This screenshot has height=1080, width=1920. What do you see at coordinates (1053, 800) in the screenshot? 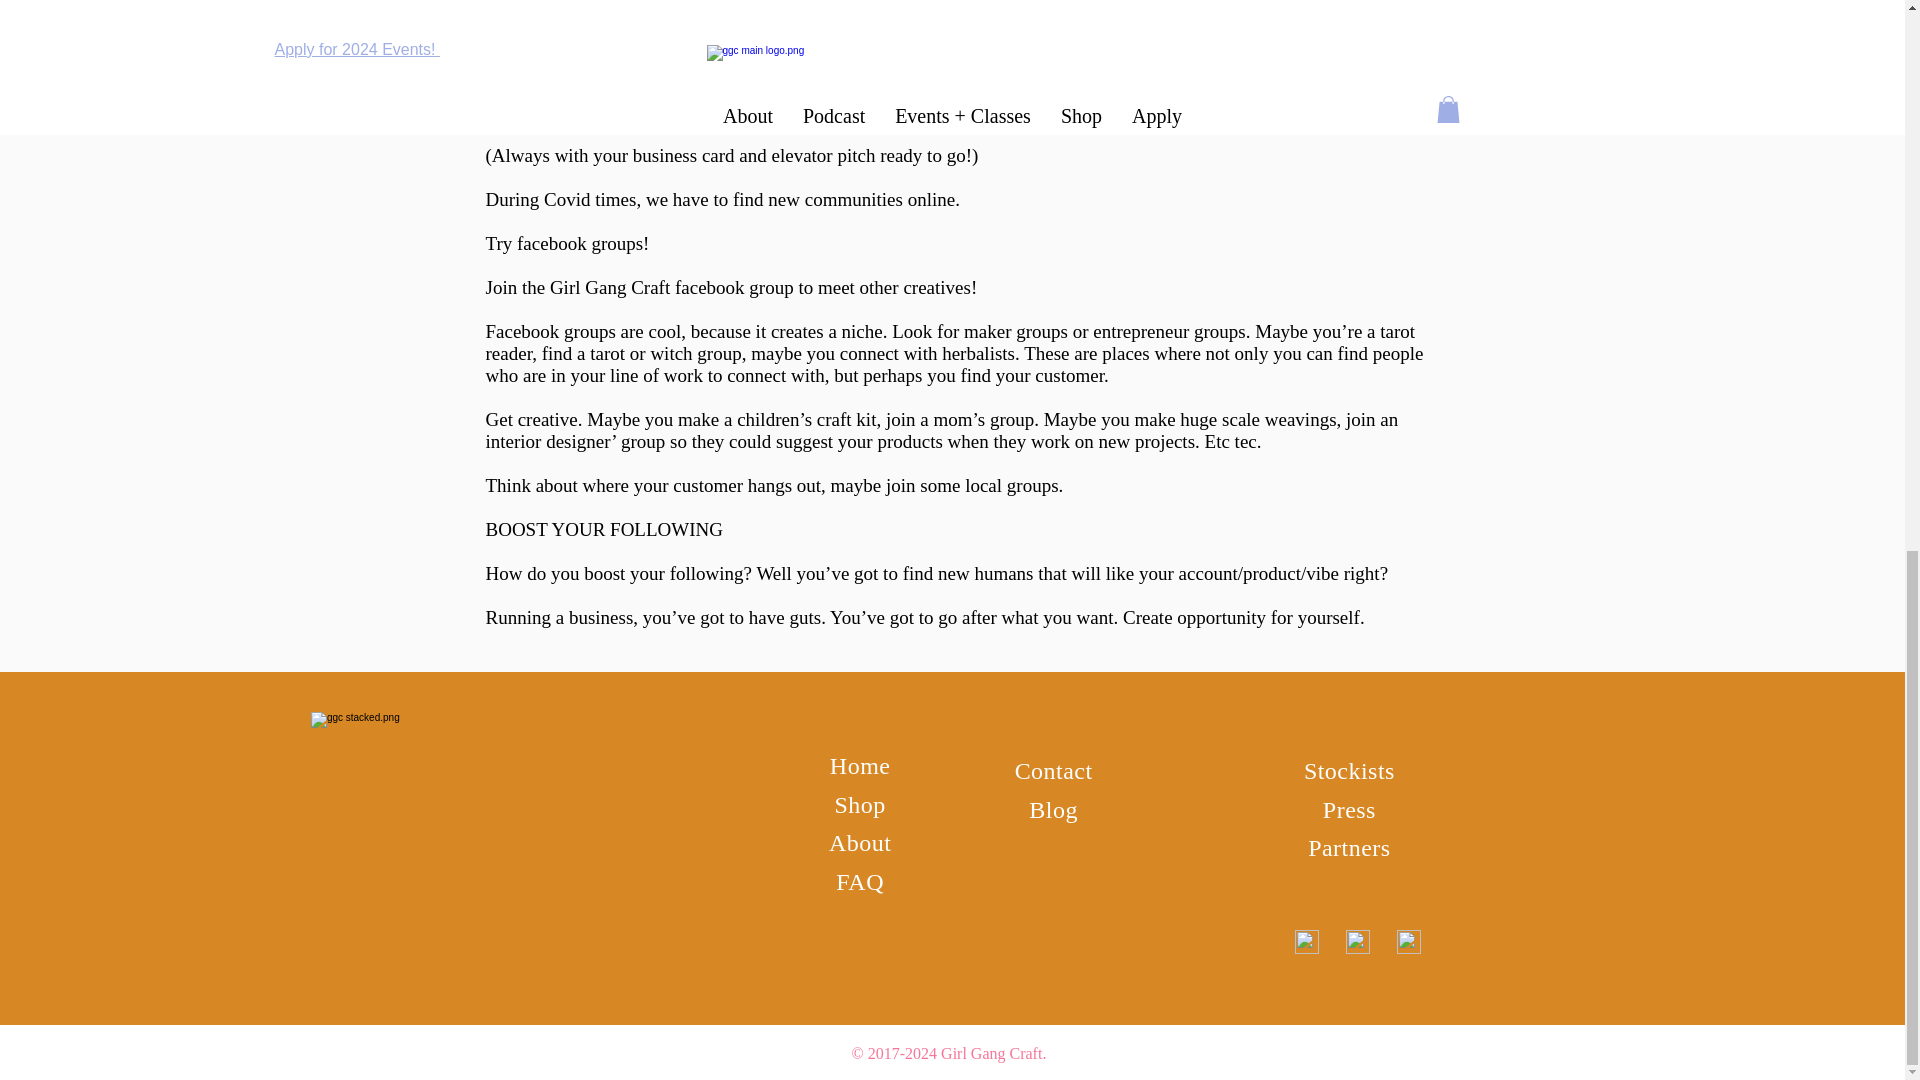
I see `Blog` at bounding box center [1053, 800].